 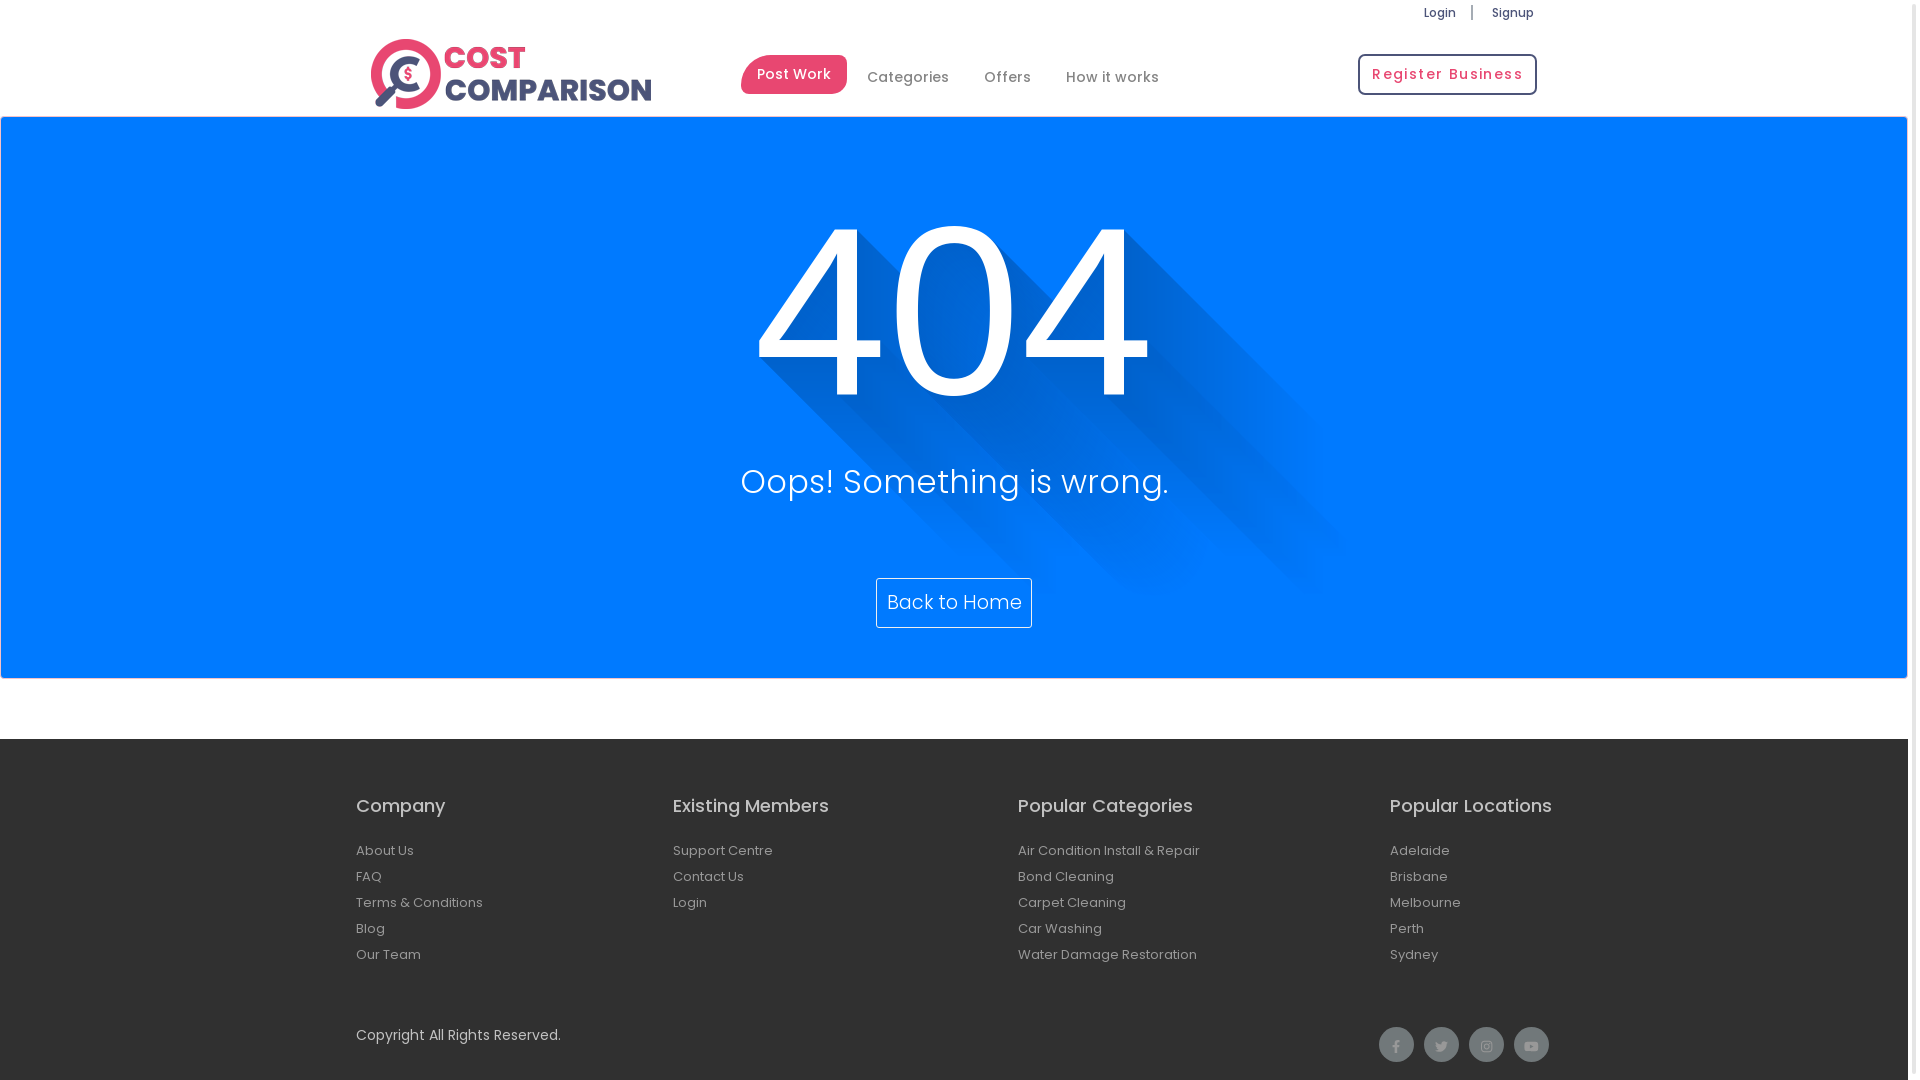 What do you see at coordinates (1420, 850) in the screenshot?
I see `Adelaide` at bounding box center [1420, 850].